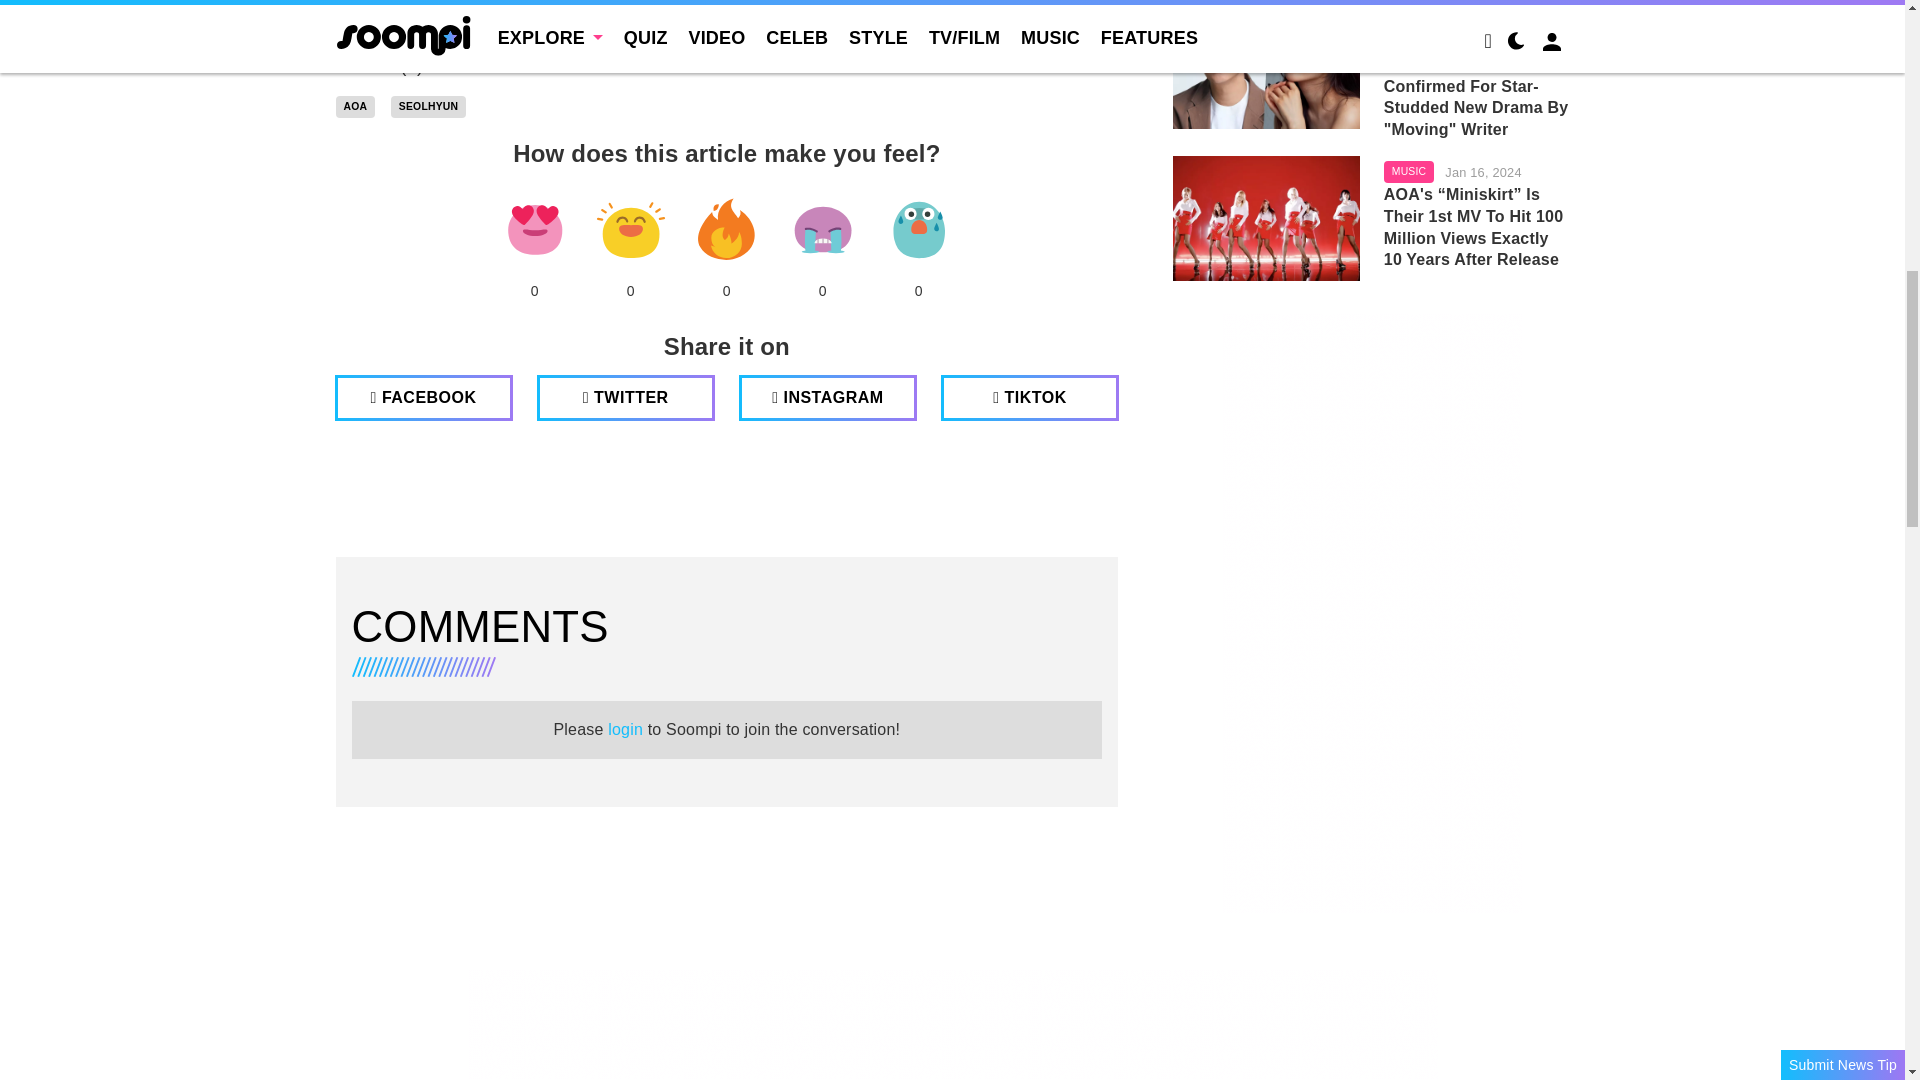 The height and width of the screenshot is (1080, 1920). What do you see at coordinates (423, 398) in the screenshot?
I see `FACEBOOK` at bounding box center [423, 398].